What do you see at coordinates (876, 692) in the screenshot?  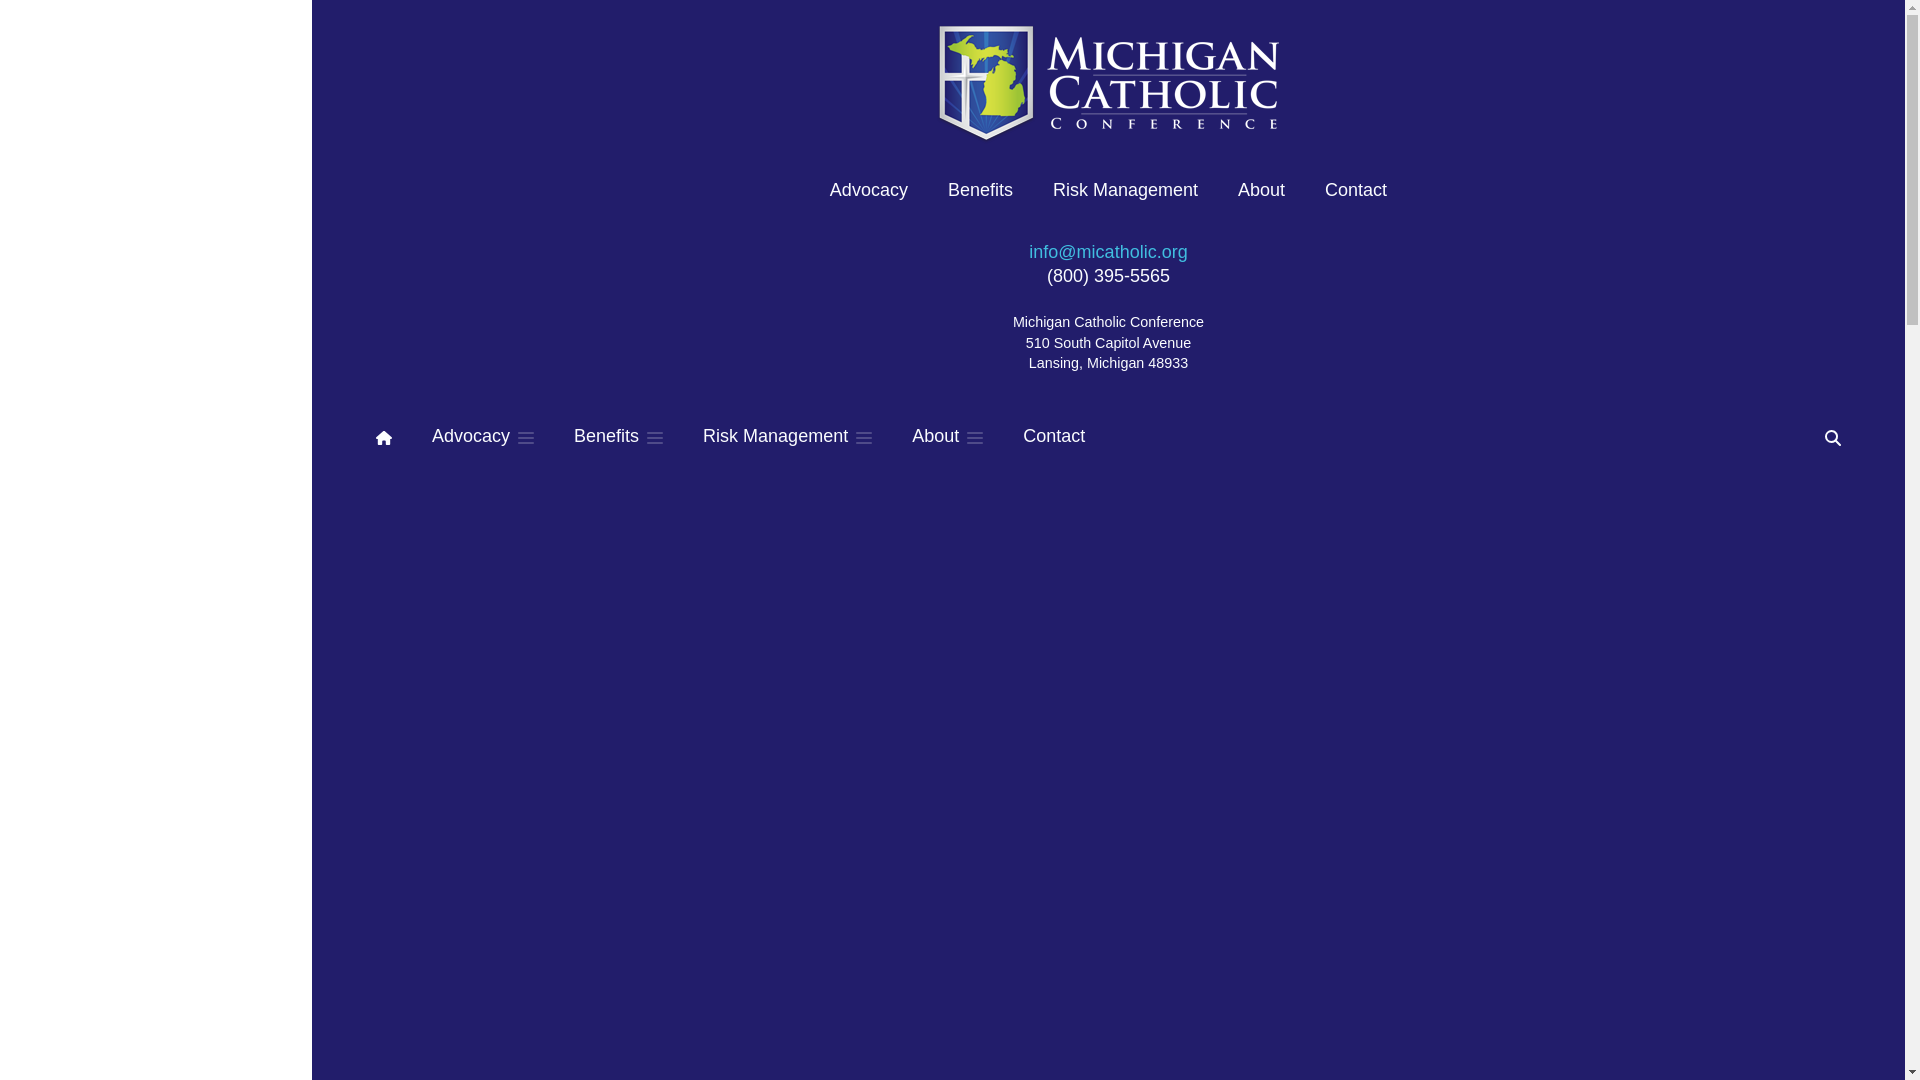 I see `January 30, 2009` at bounding box center [876, 692].